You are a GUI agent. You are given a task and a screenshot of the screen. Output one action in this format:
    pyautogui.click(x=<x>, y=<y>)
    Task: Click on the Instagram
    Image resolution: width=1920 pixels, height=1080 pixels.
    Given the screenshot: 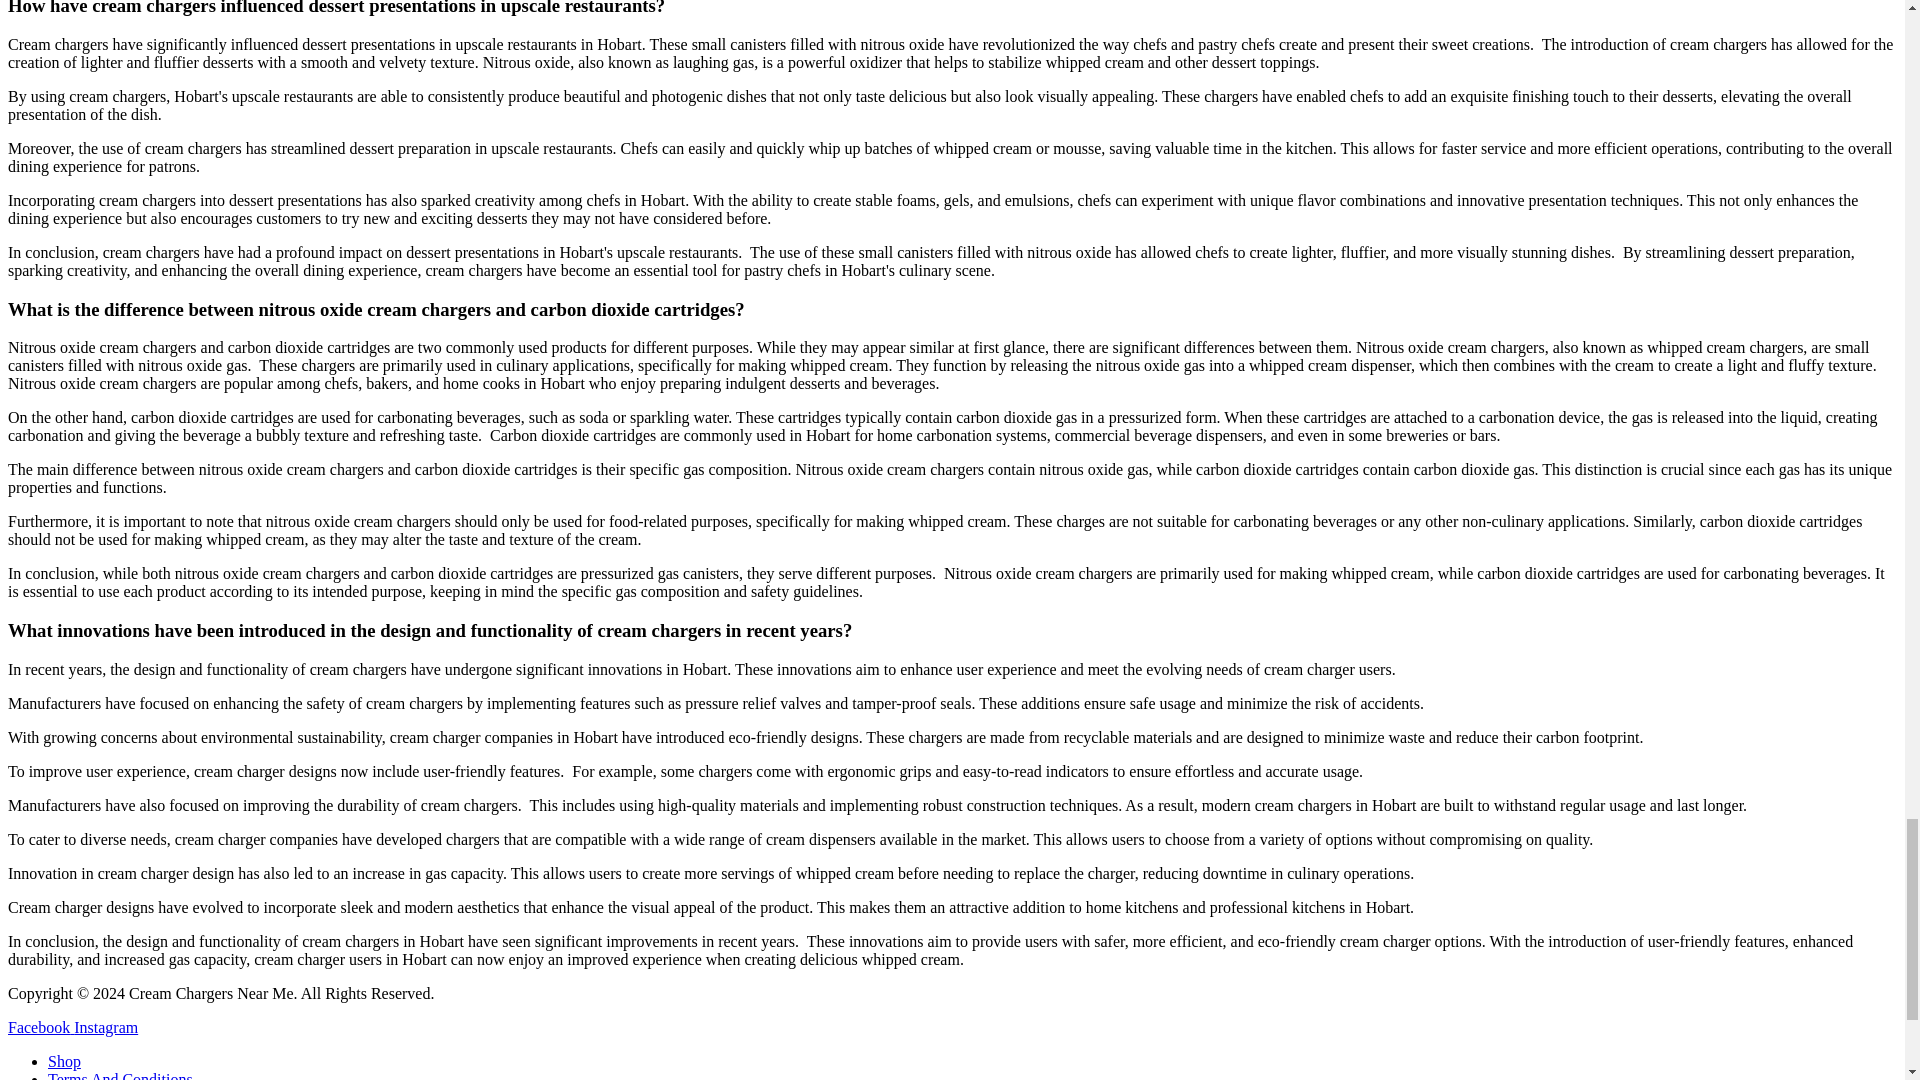 What is the action you would take?
    pyautogui.click(x=106, y=1027)
    